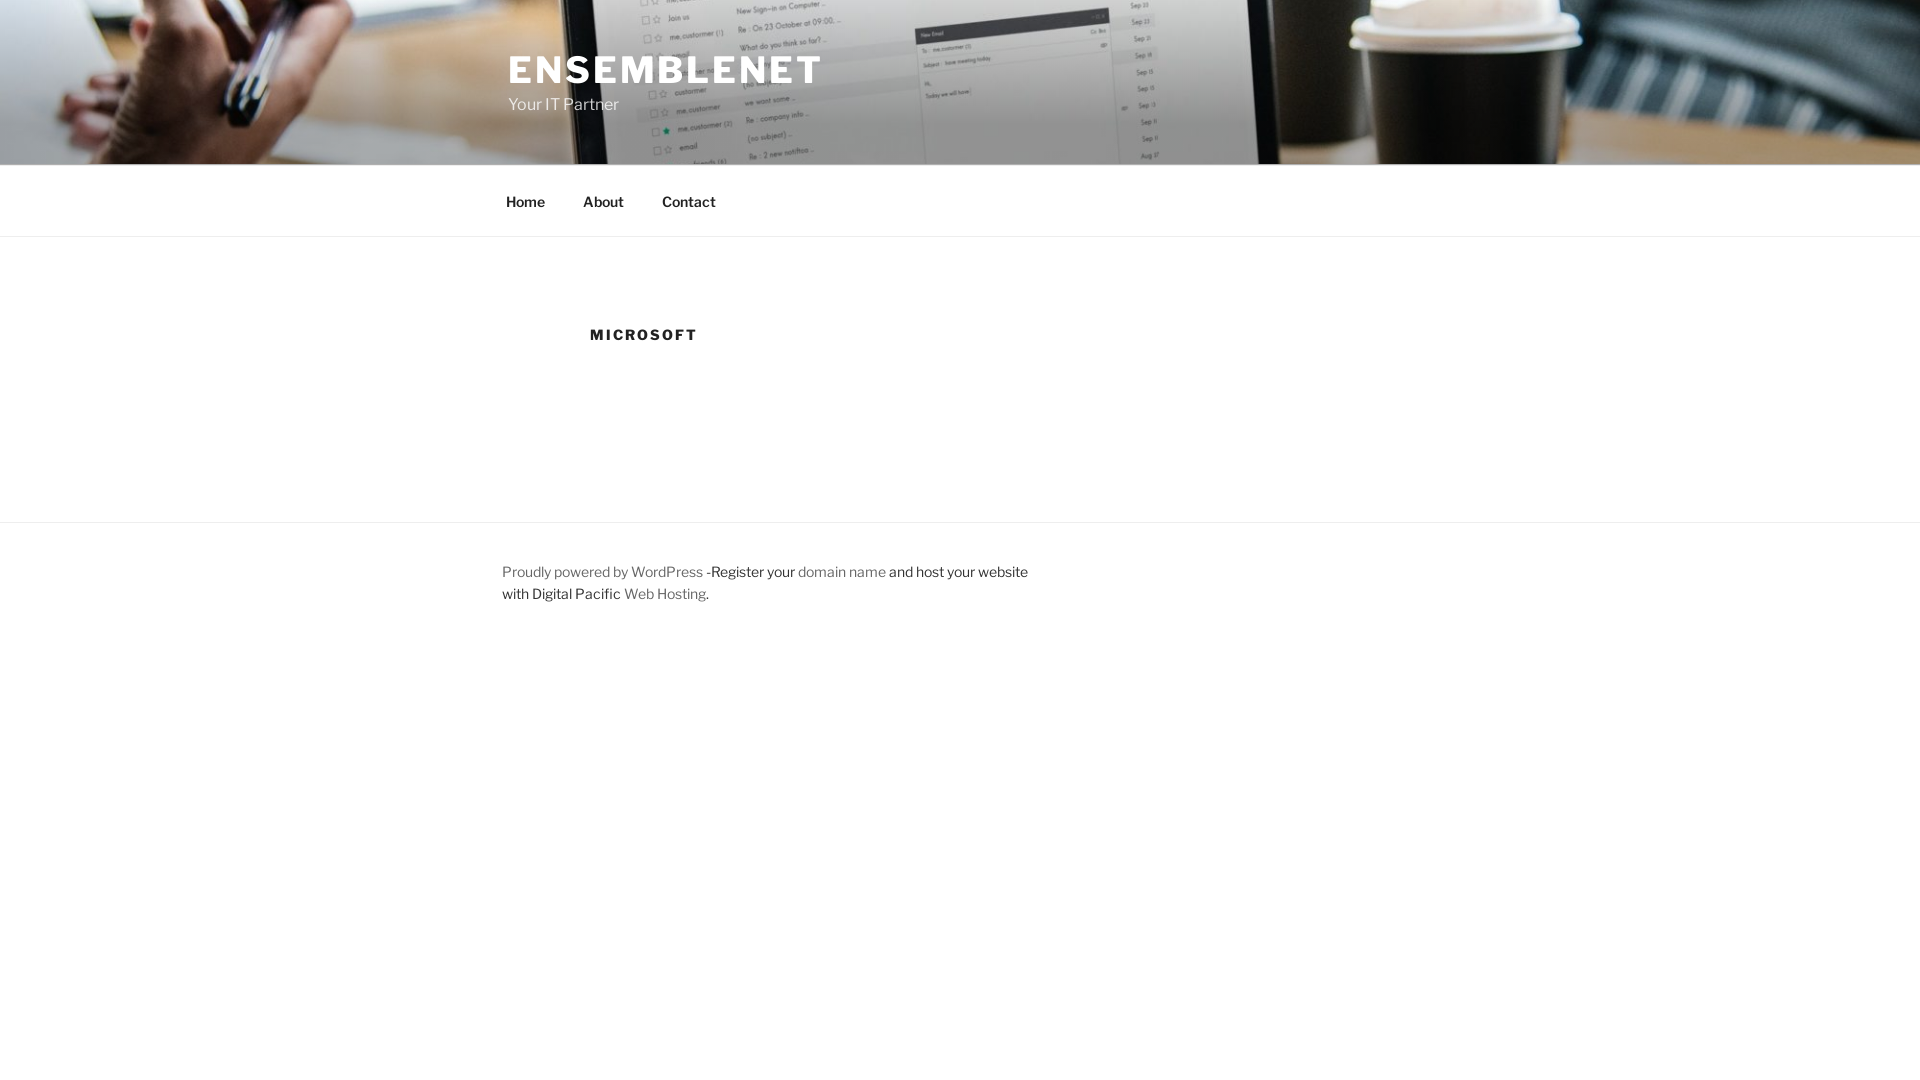  I want to click on Contact, so click(688, 200).